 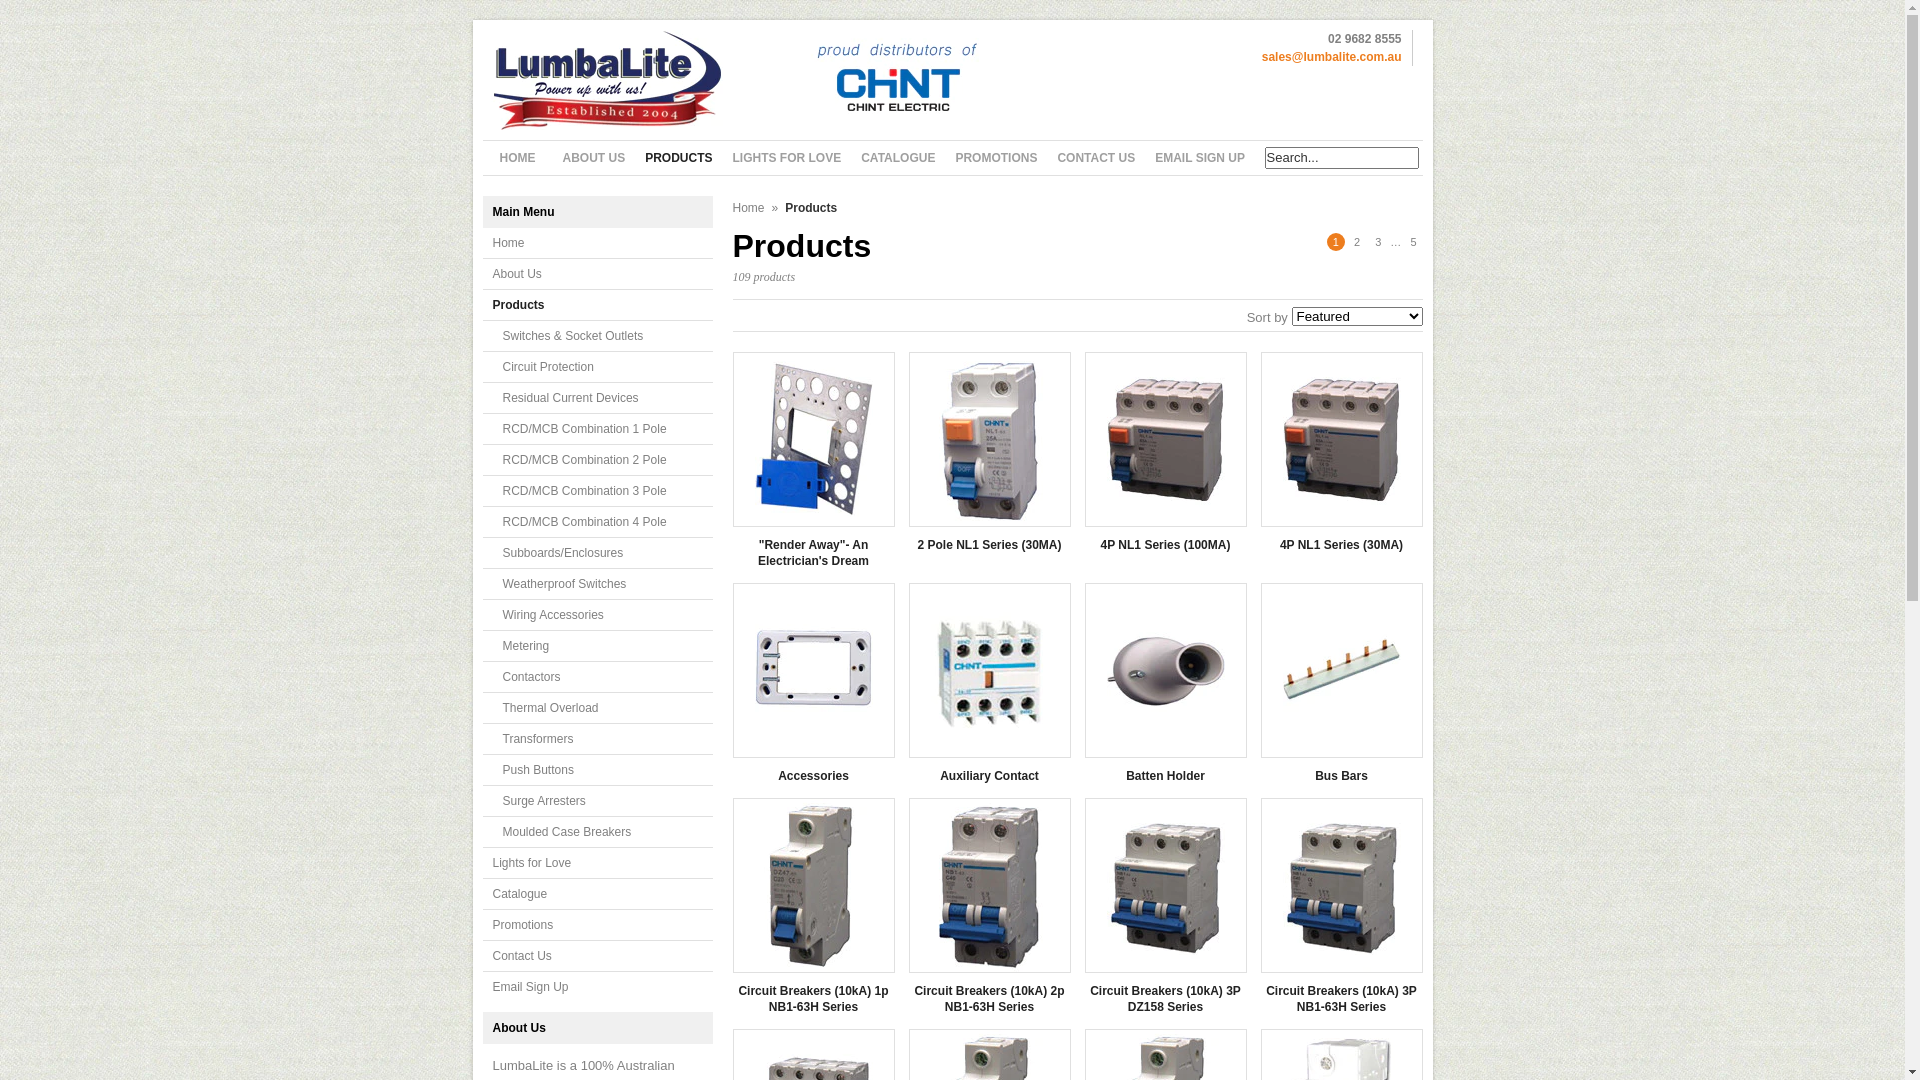 What do you see at coordinates (517, 158) in the screenshot?
I see `HOME` at bounding box center [517, 158].